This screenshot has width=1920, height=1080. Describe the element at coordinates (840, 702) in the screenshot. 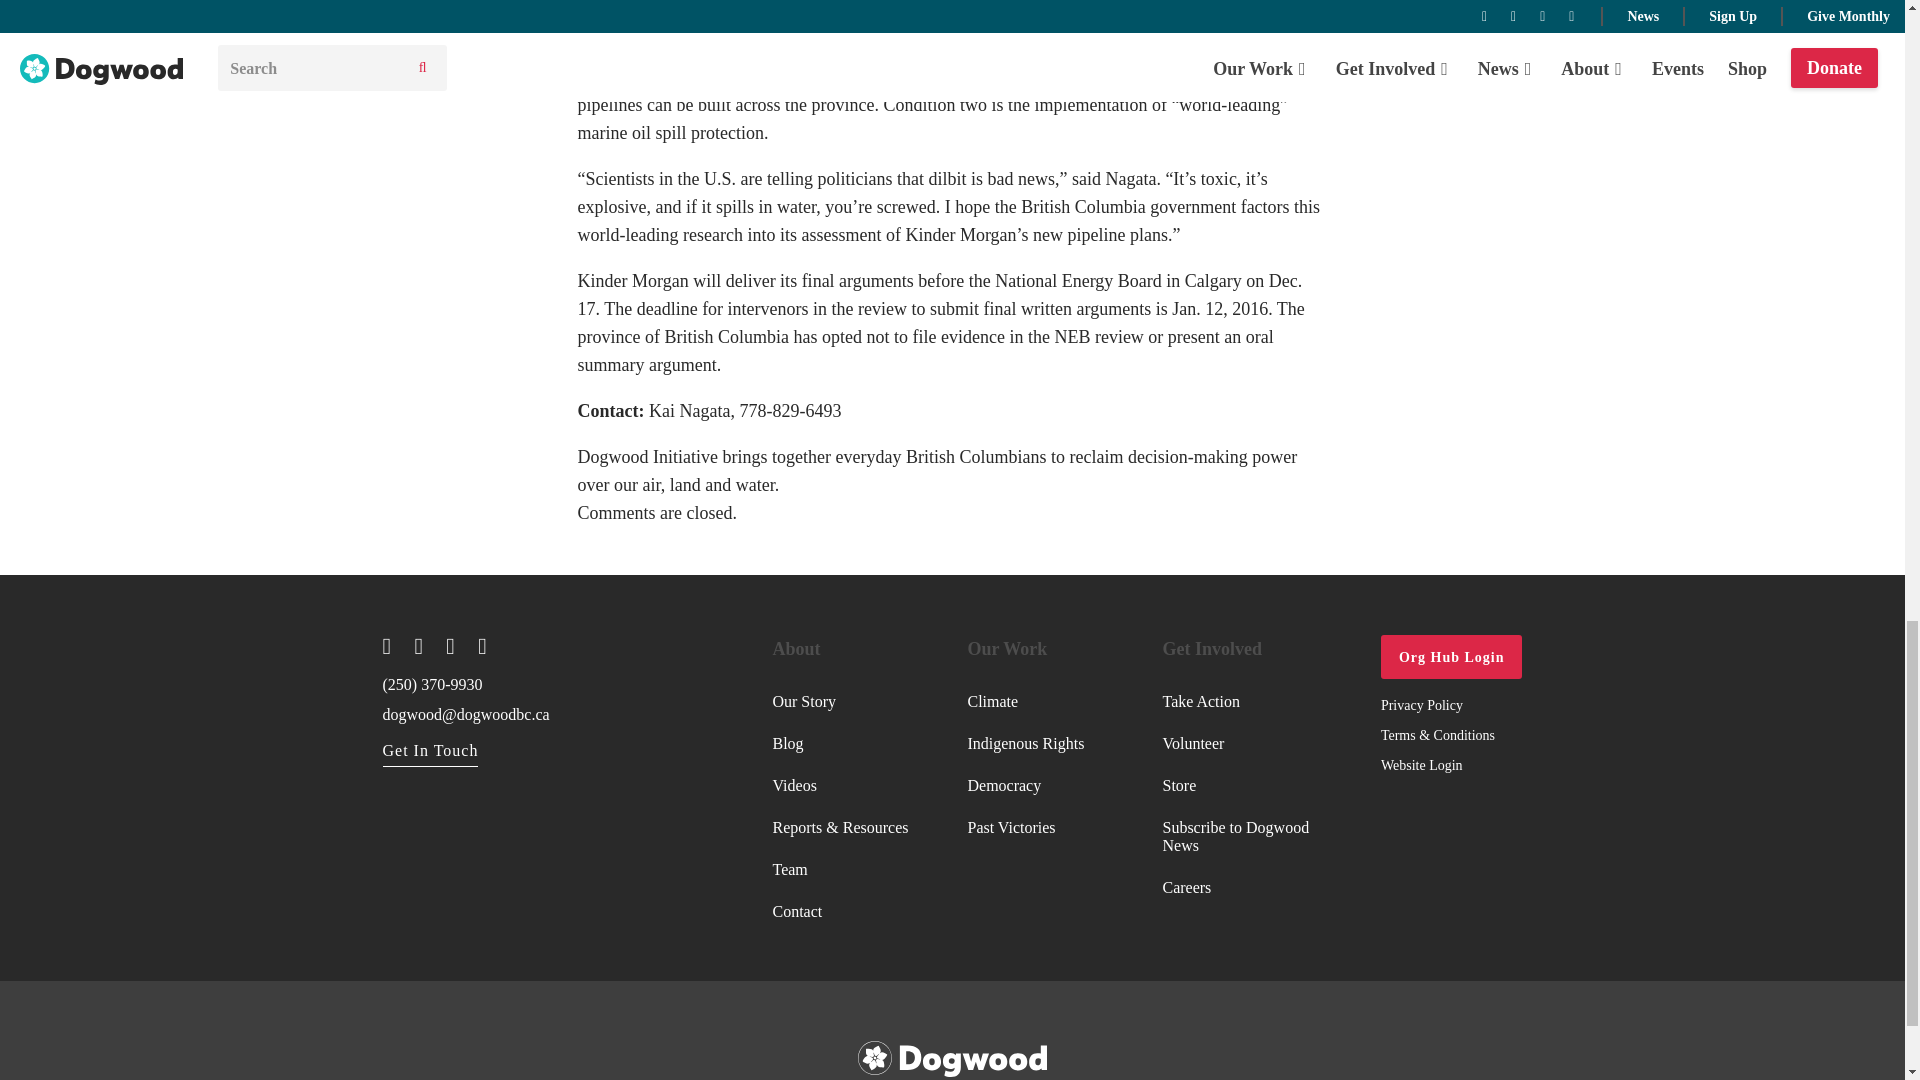

I see `Our Story` at that location.